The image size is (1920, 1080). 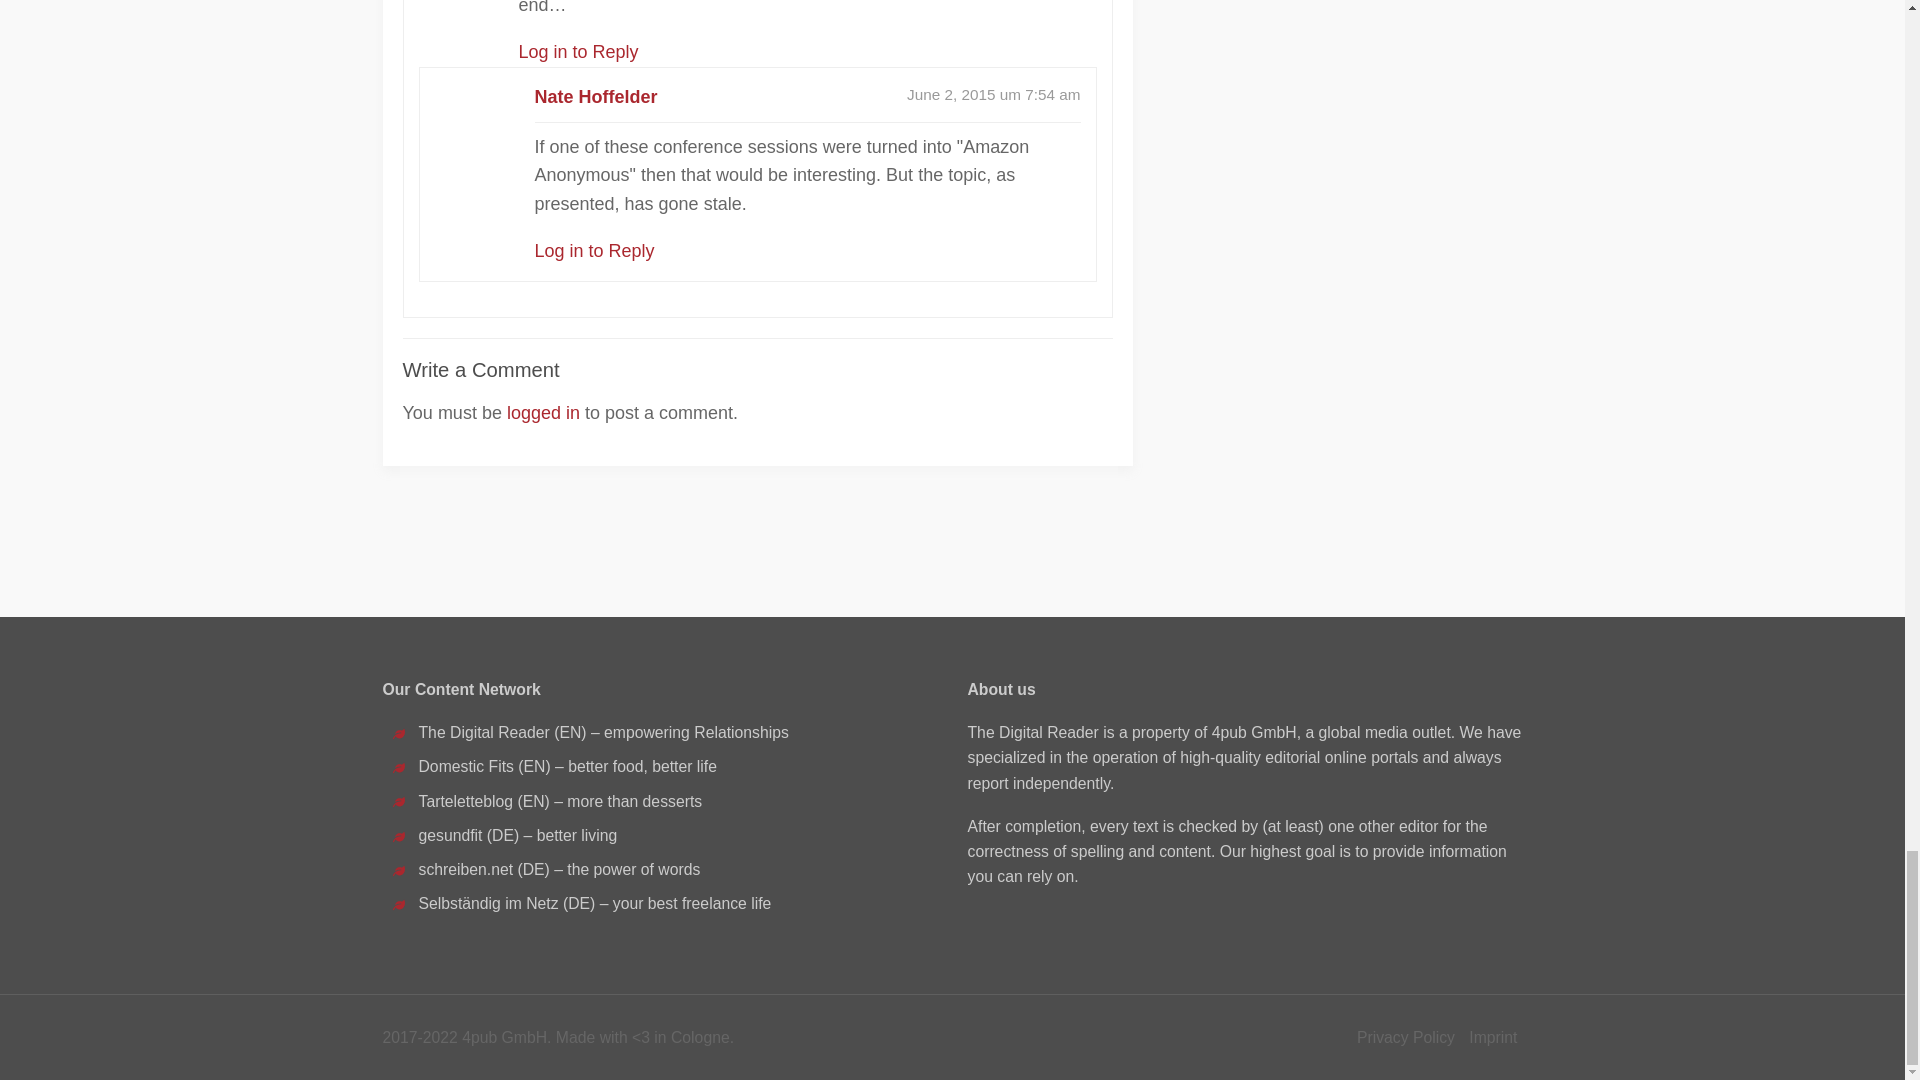 I want to click on Log in to Reply, so click(x=578, y=52).